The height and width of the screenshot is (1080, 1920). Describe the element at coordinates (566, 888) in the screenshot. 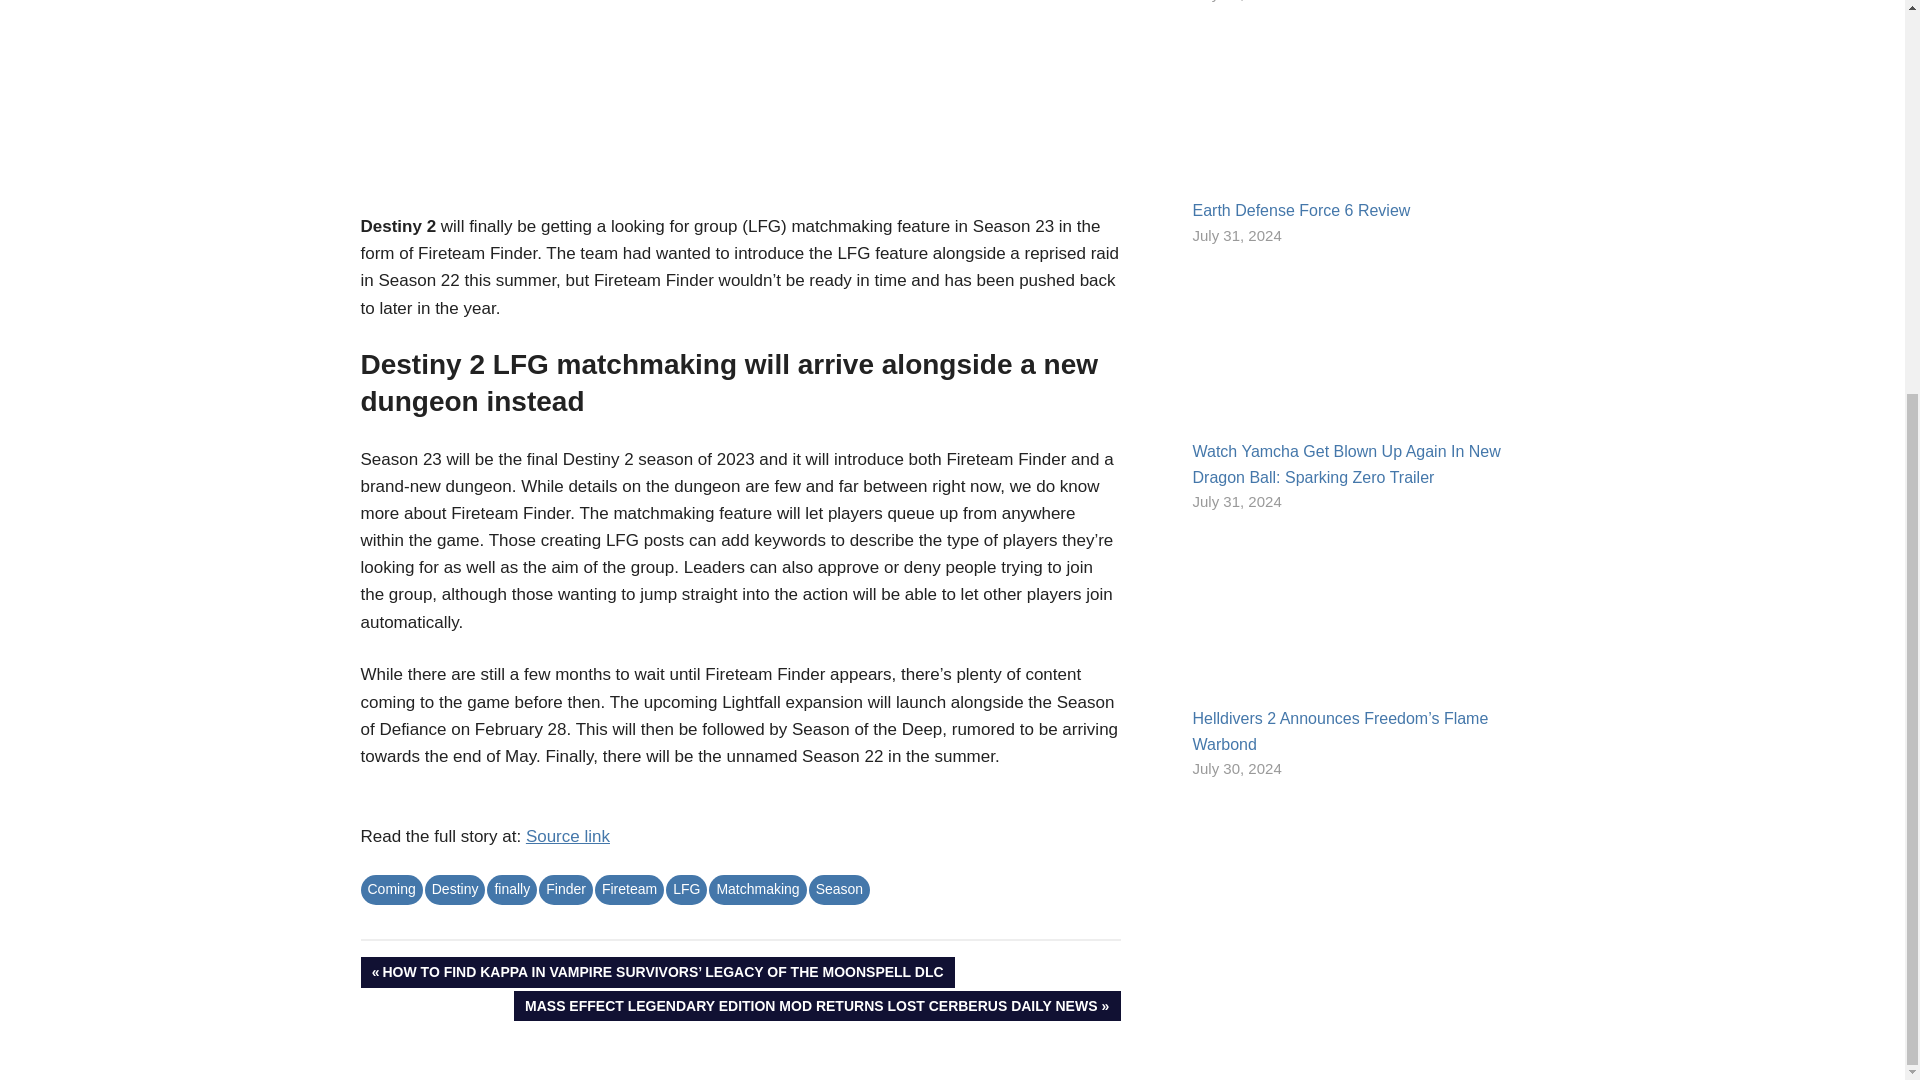

I see `Finder` at that location.